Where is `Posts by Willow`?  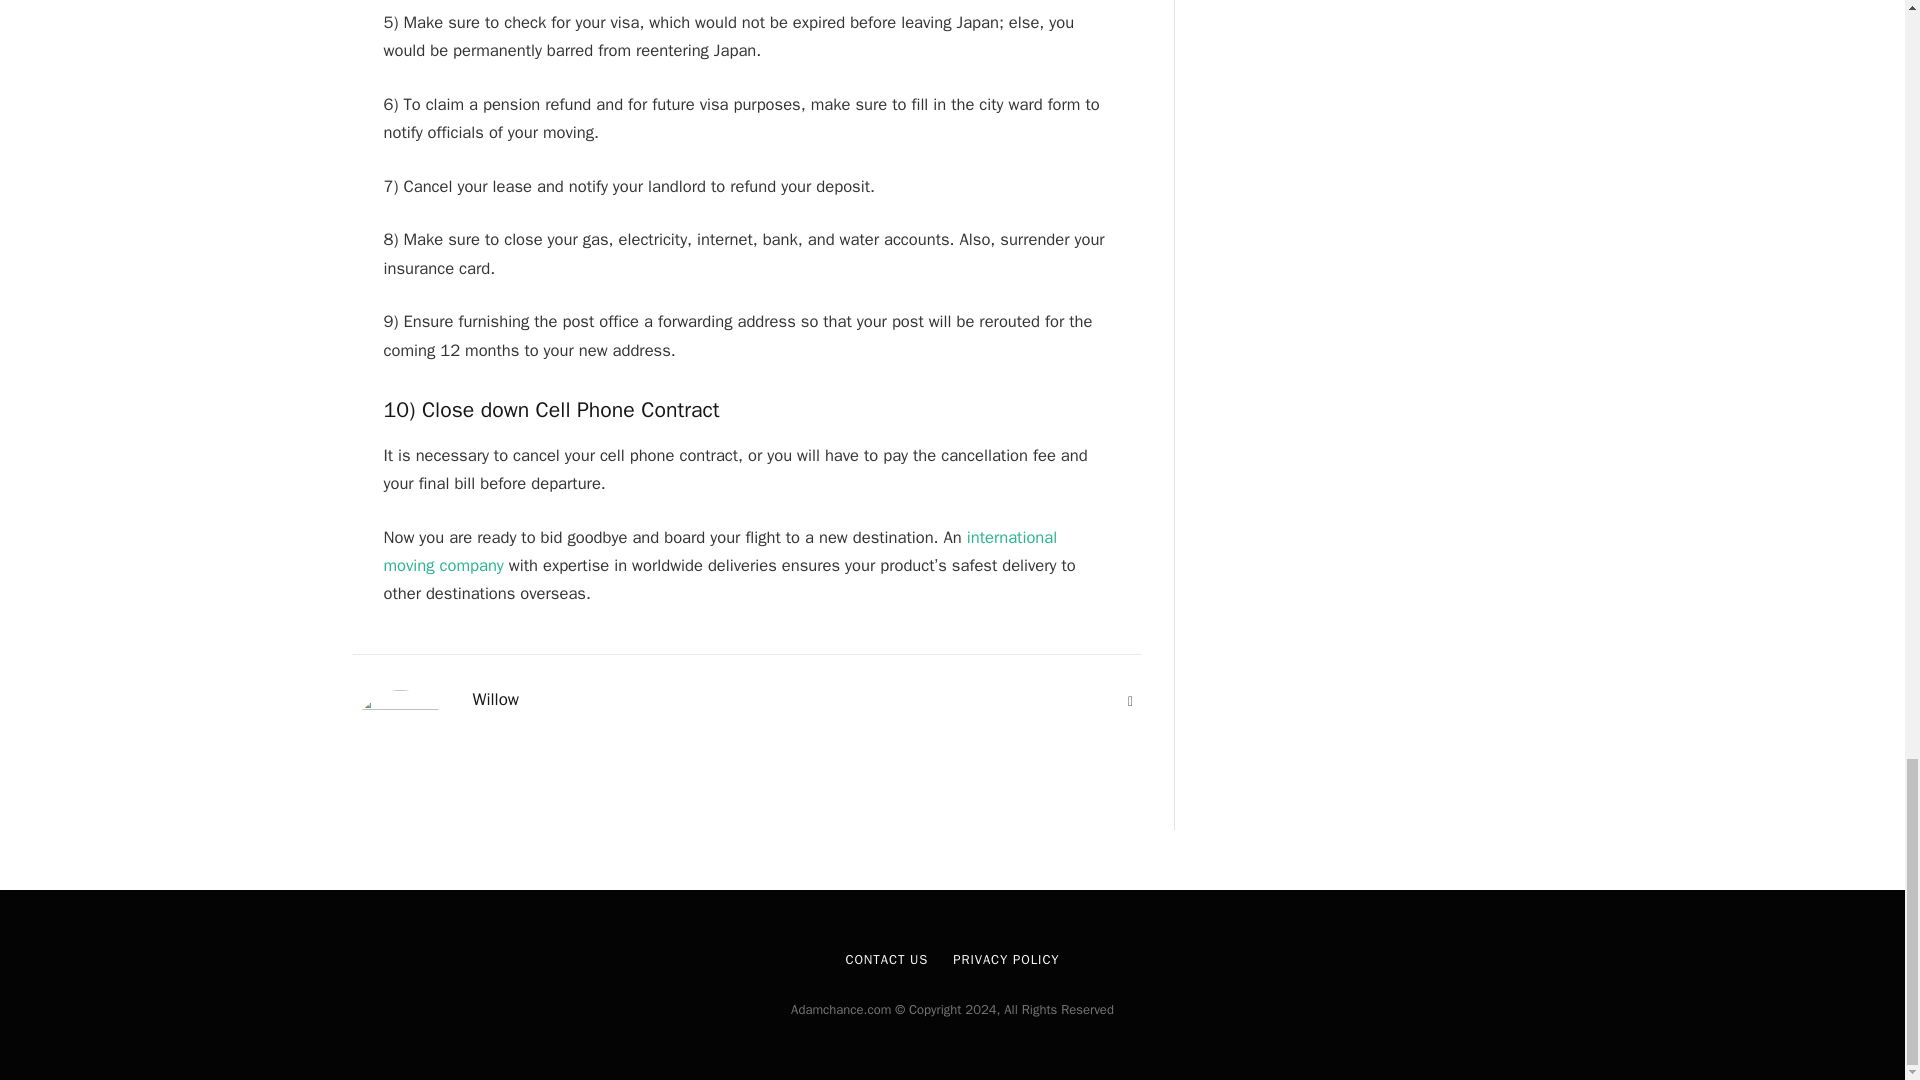 Posts by Willow is located at coordinates (495, 700).